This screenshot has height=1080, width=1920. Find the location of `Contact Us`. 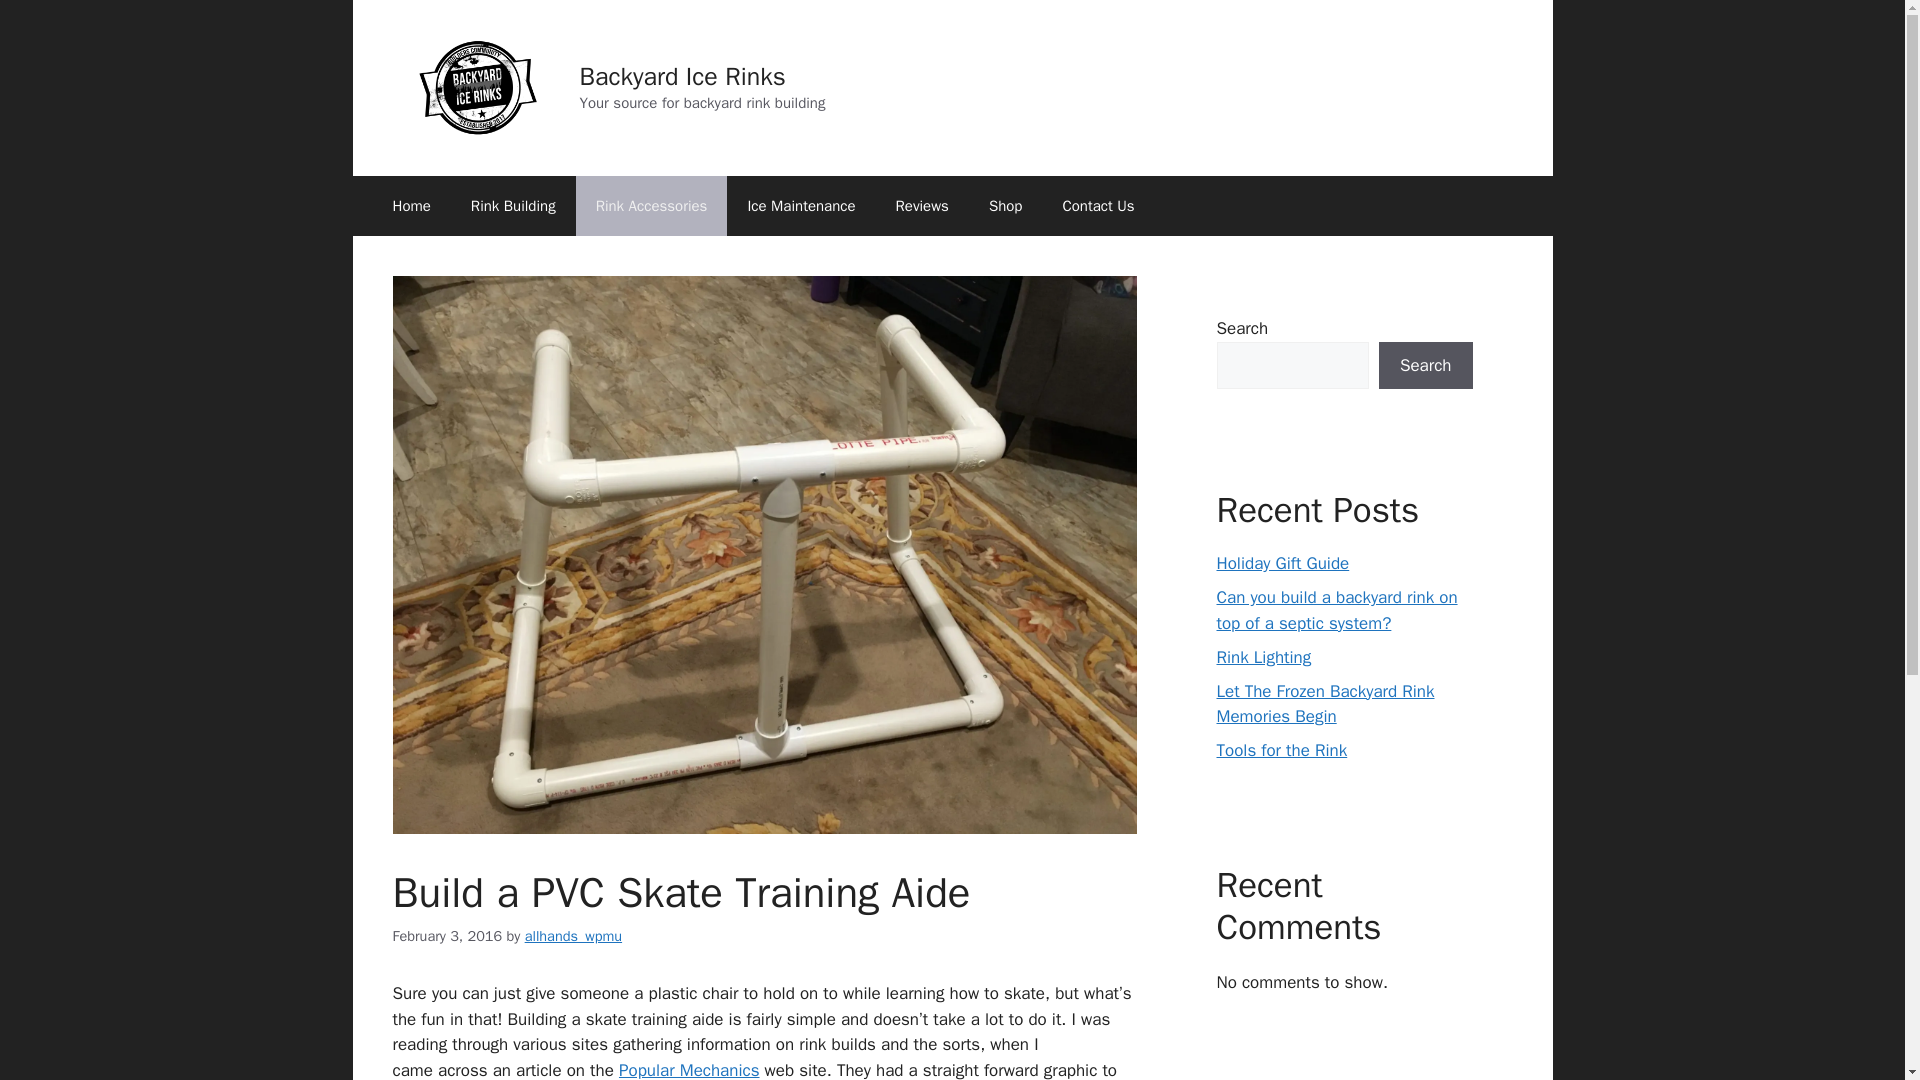

Contact Us is located at coordinates (1098, 206).